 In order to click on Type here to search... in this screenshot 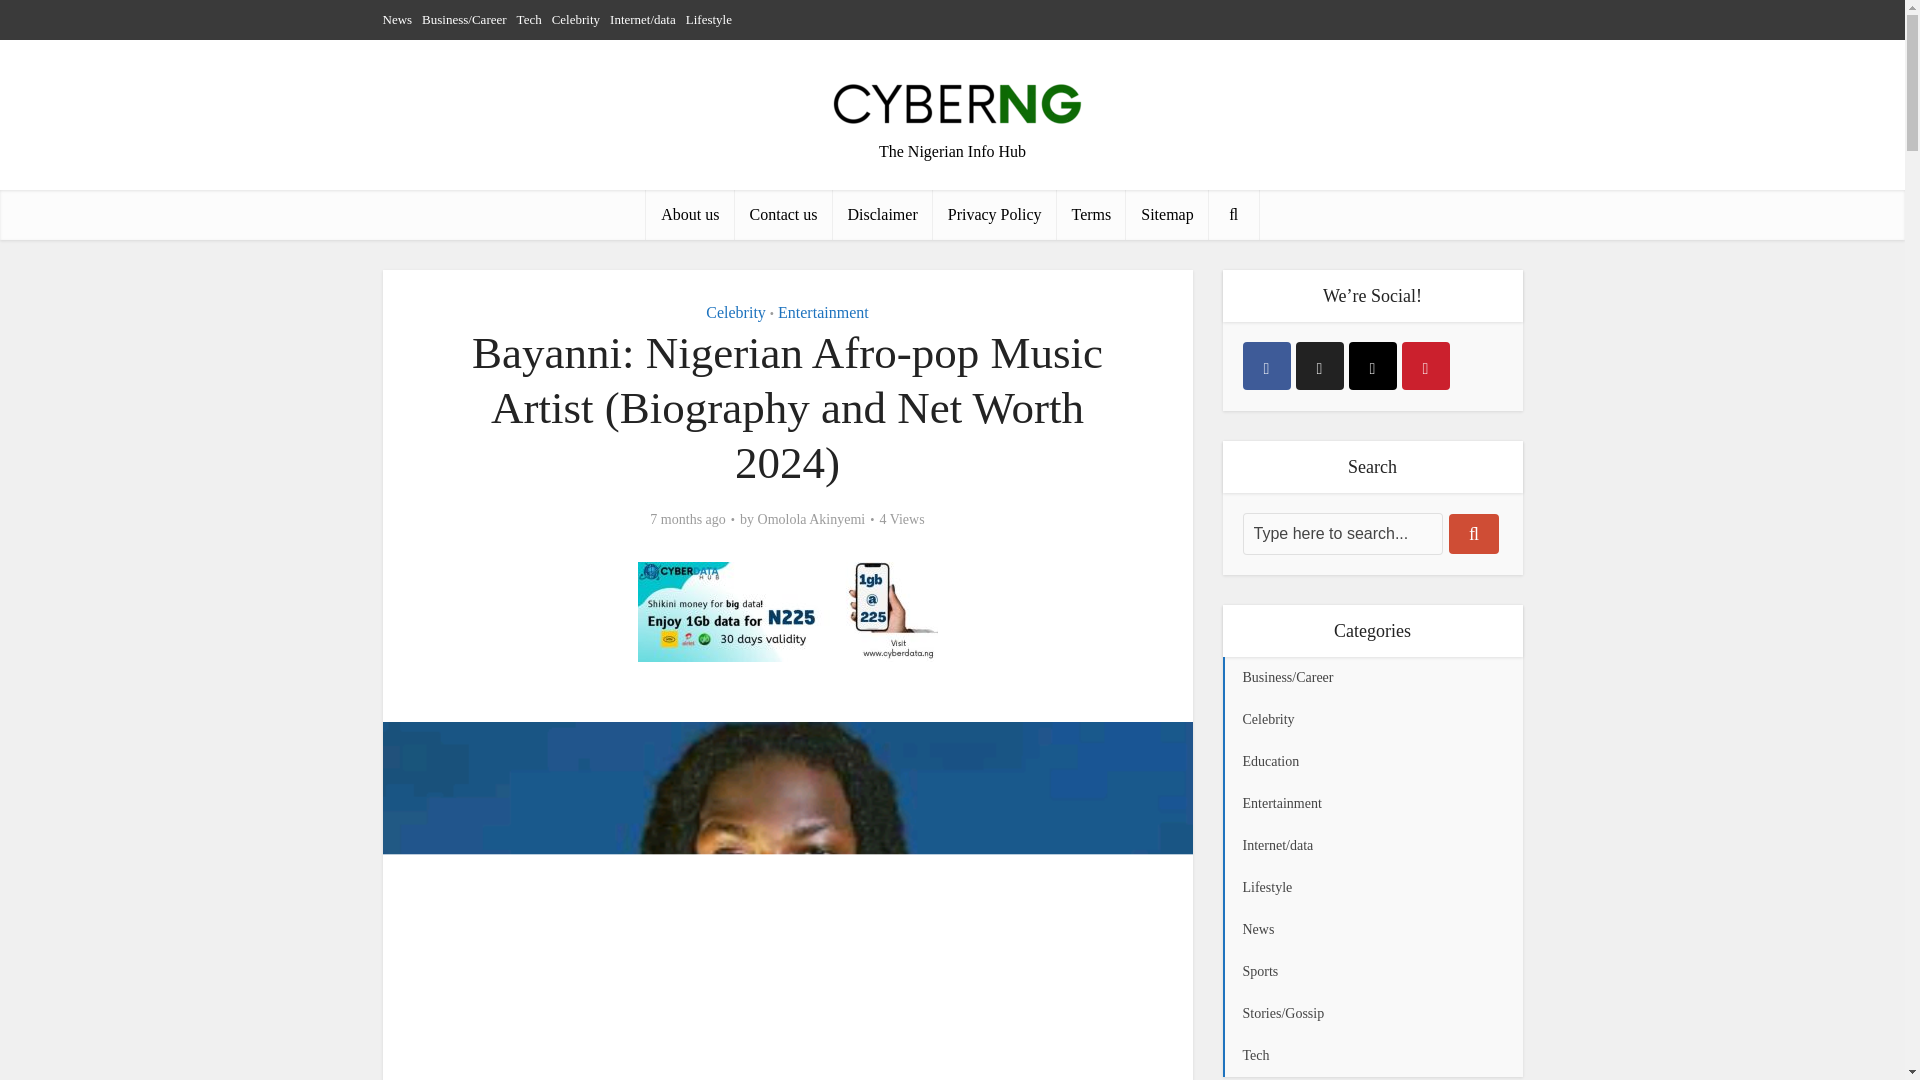, I will do `click(1342, 534)`.